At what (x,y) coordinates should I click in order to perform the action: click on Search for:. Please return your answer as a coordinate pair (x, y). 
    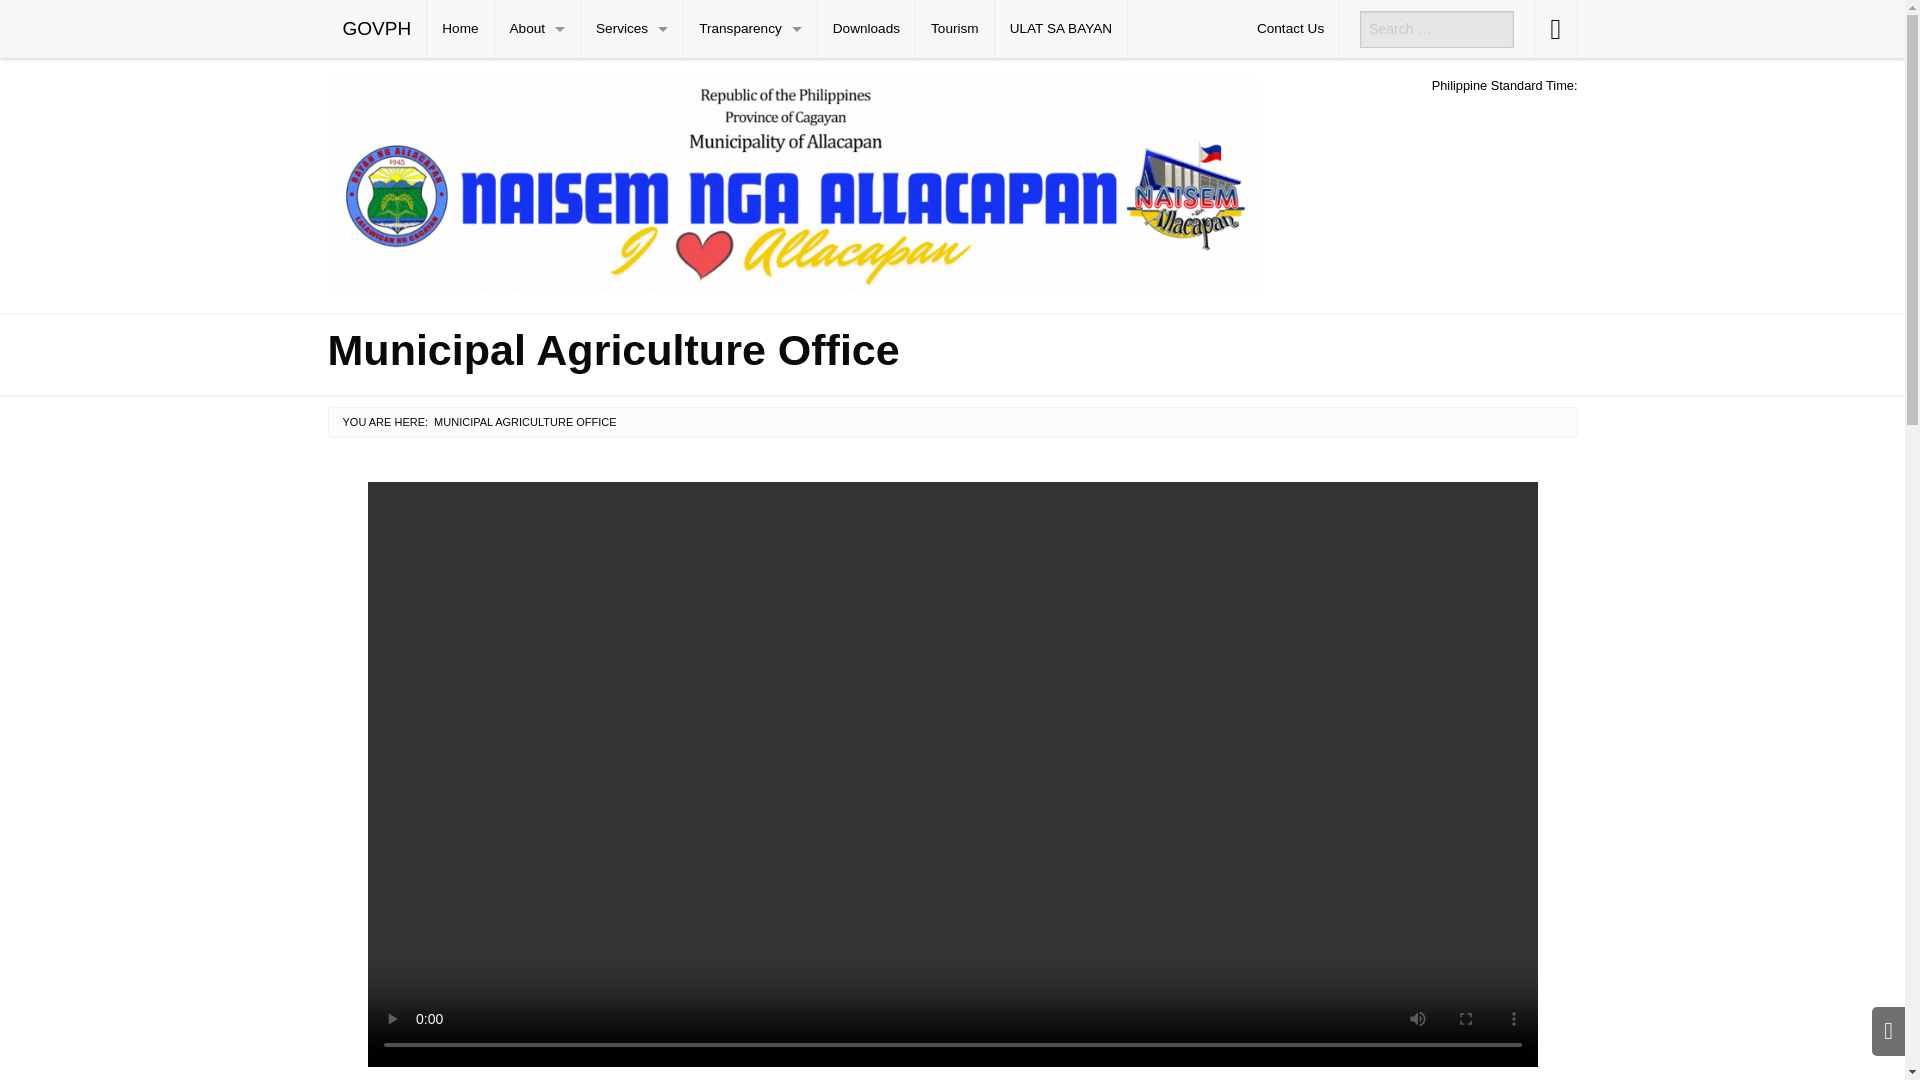
    Looking at the image, I should click on (1436, 28).